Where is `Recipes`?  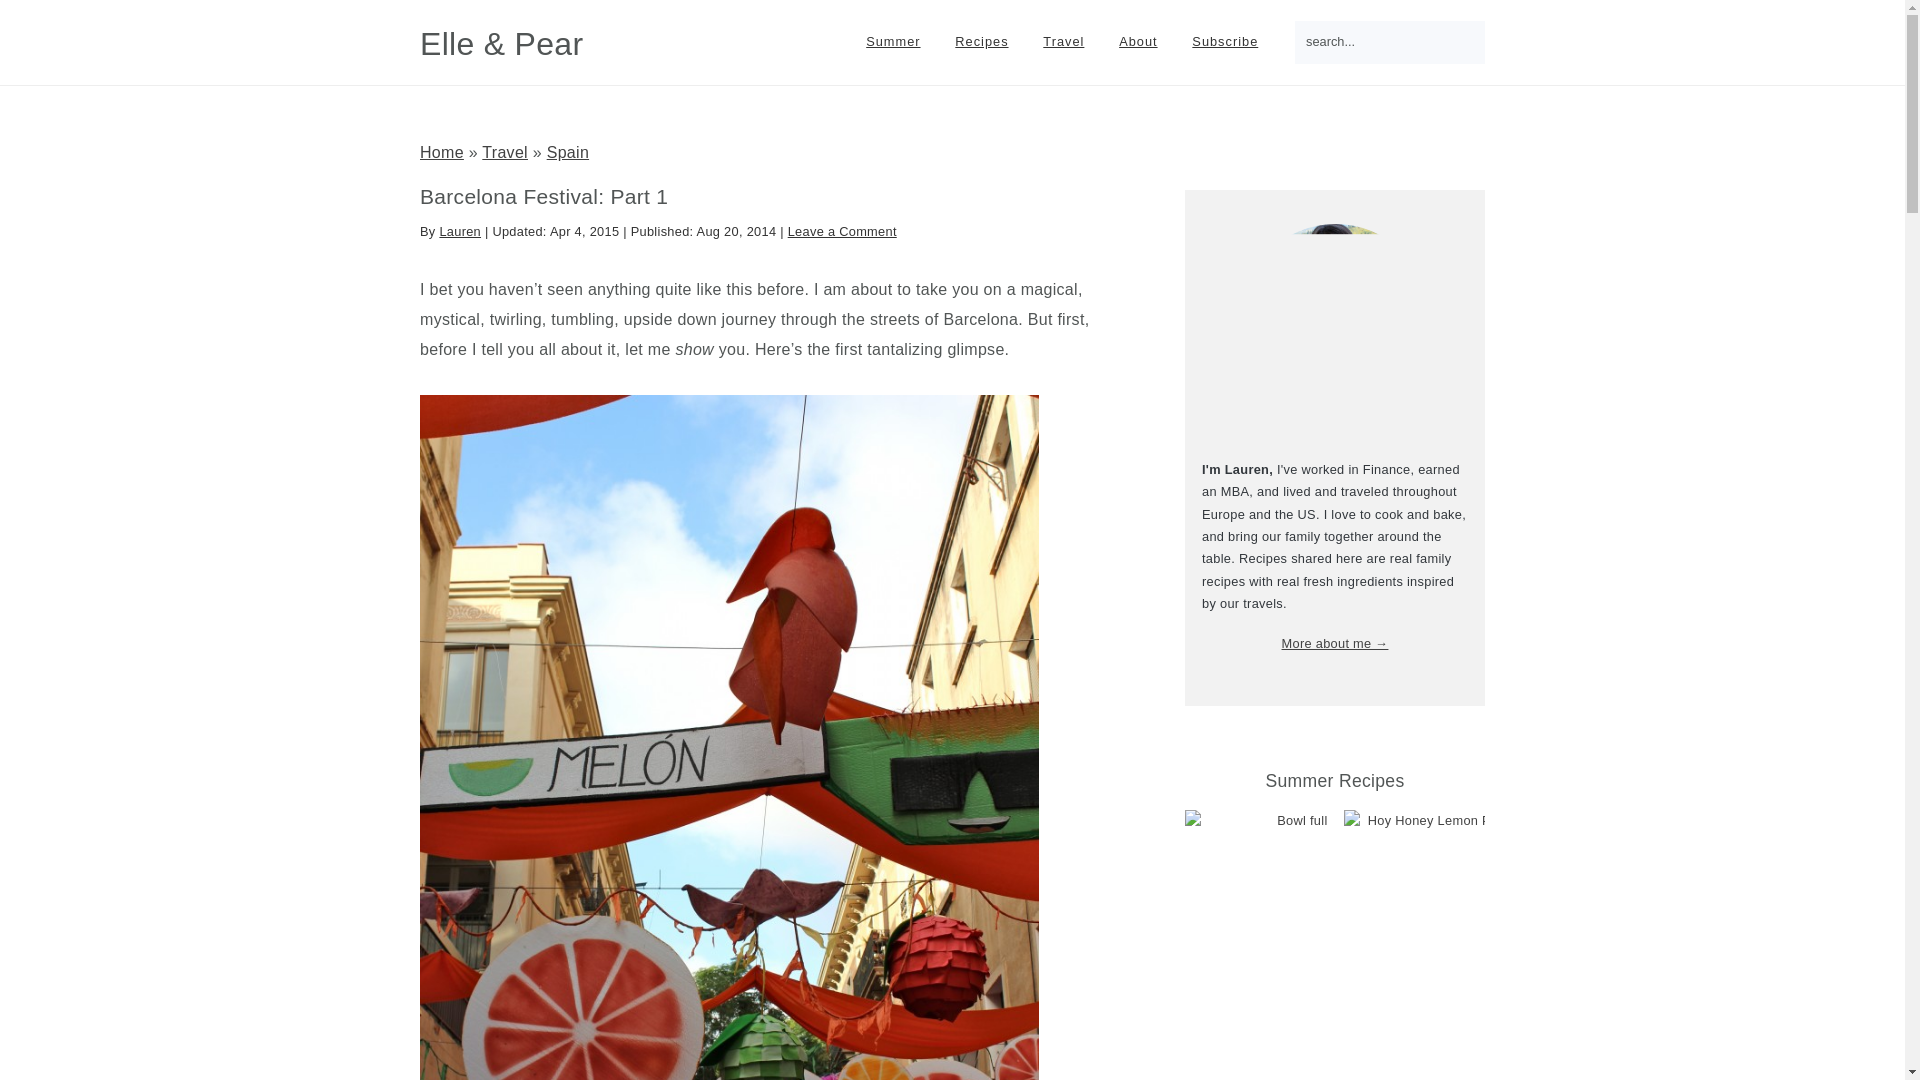
Recipes is located at coordinates (982, 42).